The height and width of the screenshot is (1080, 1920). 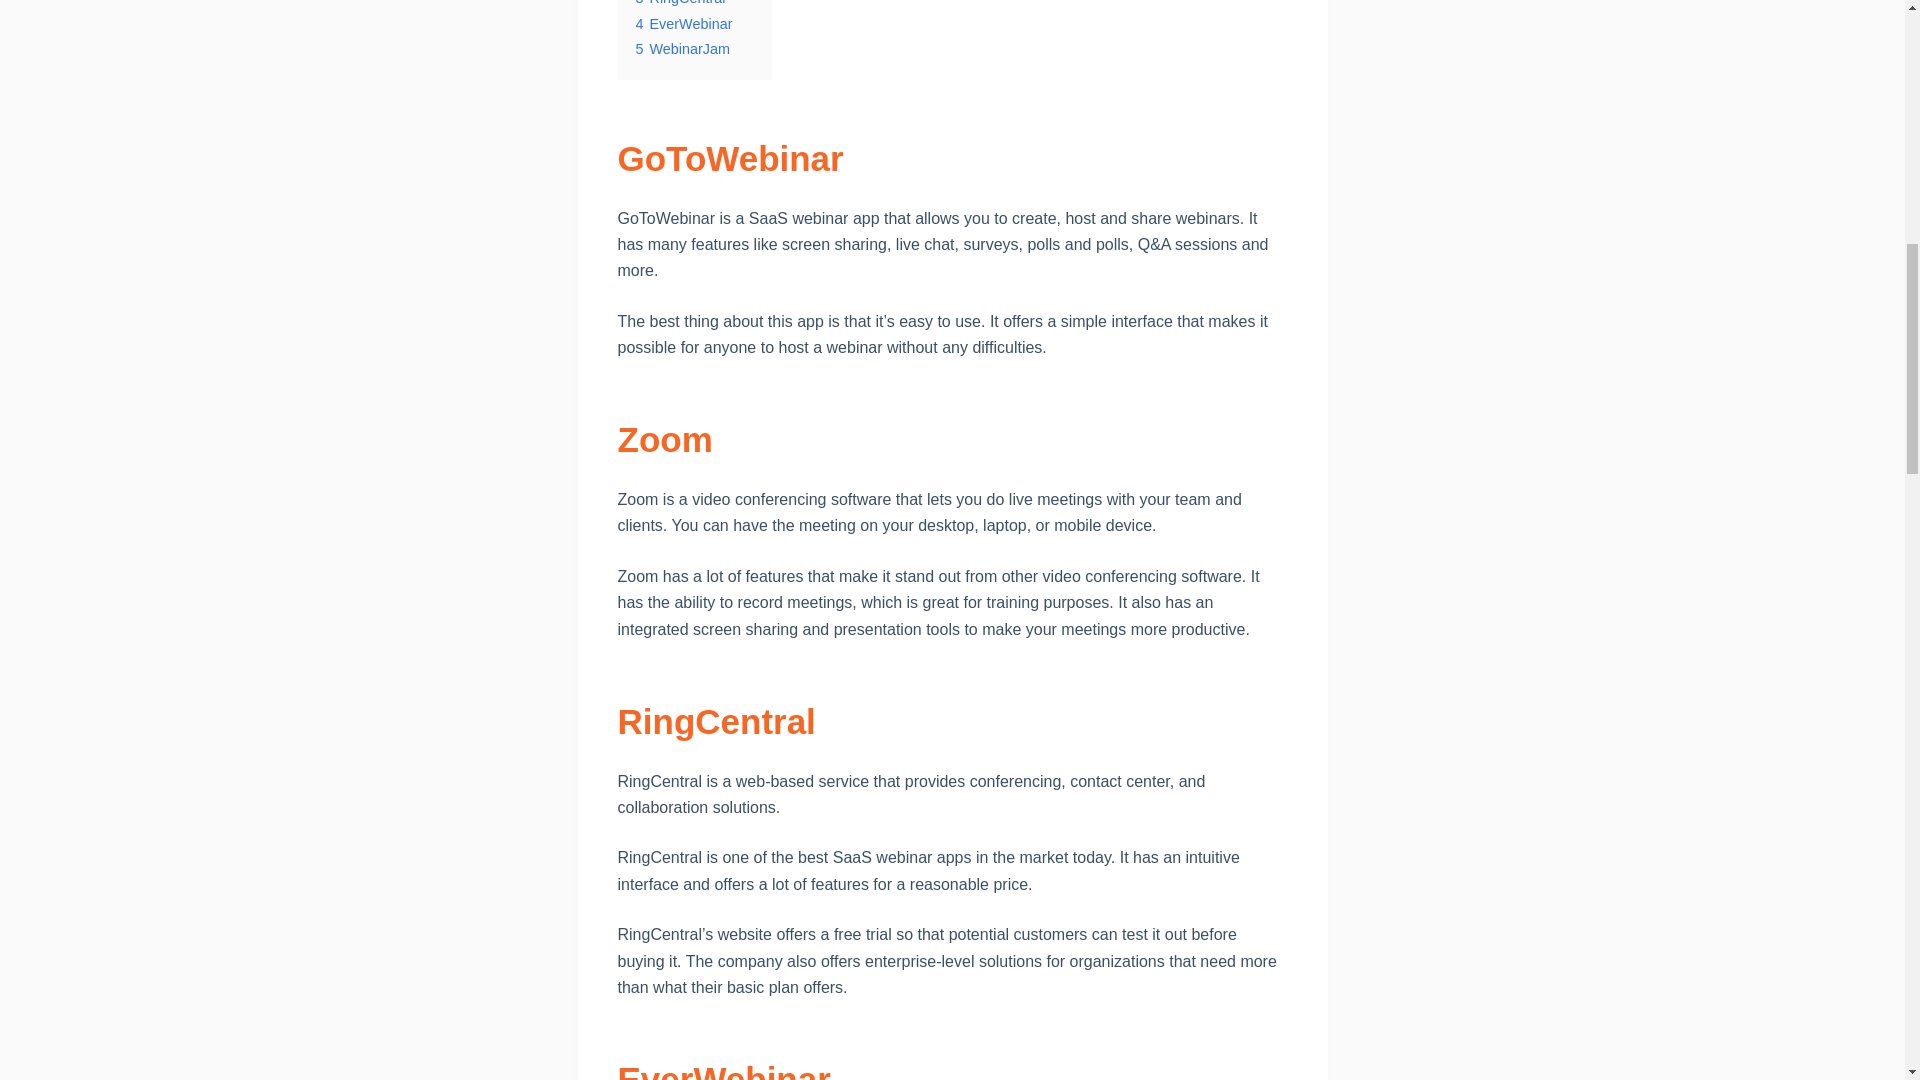 I want to click on 4 EverWebinar, so click(x=684, y=24).